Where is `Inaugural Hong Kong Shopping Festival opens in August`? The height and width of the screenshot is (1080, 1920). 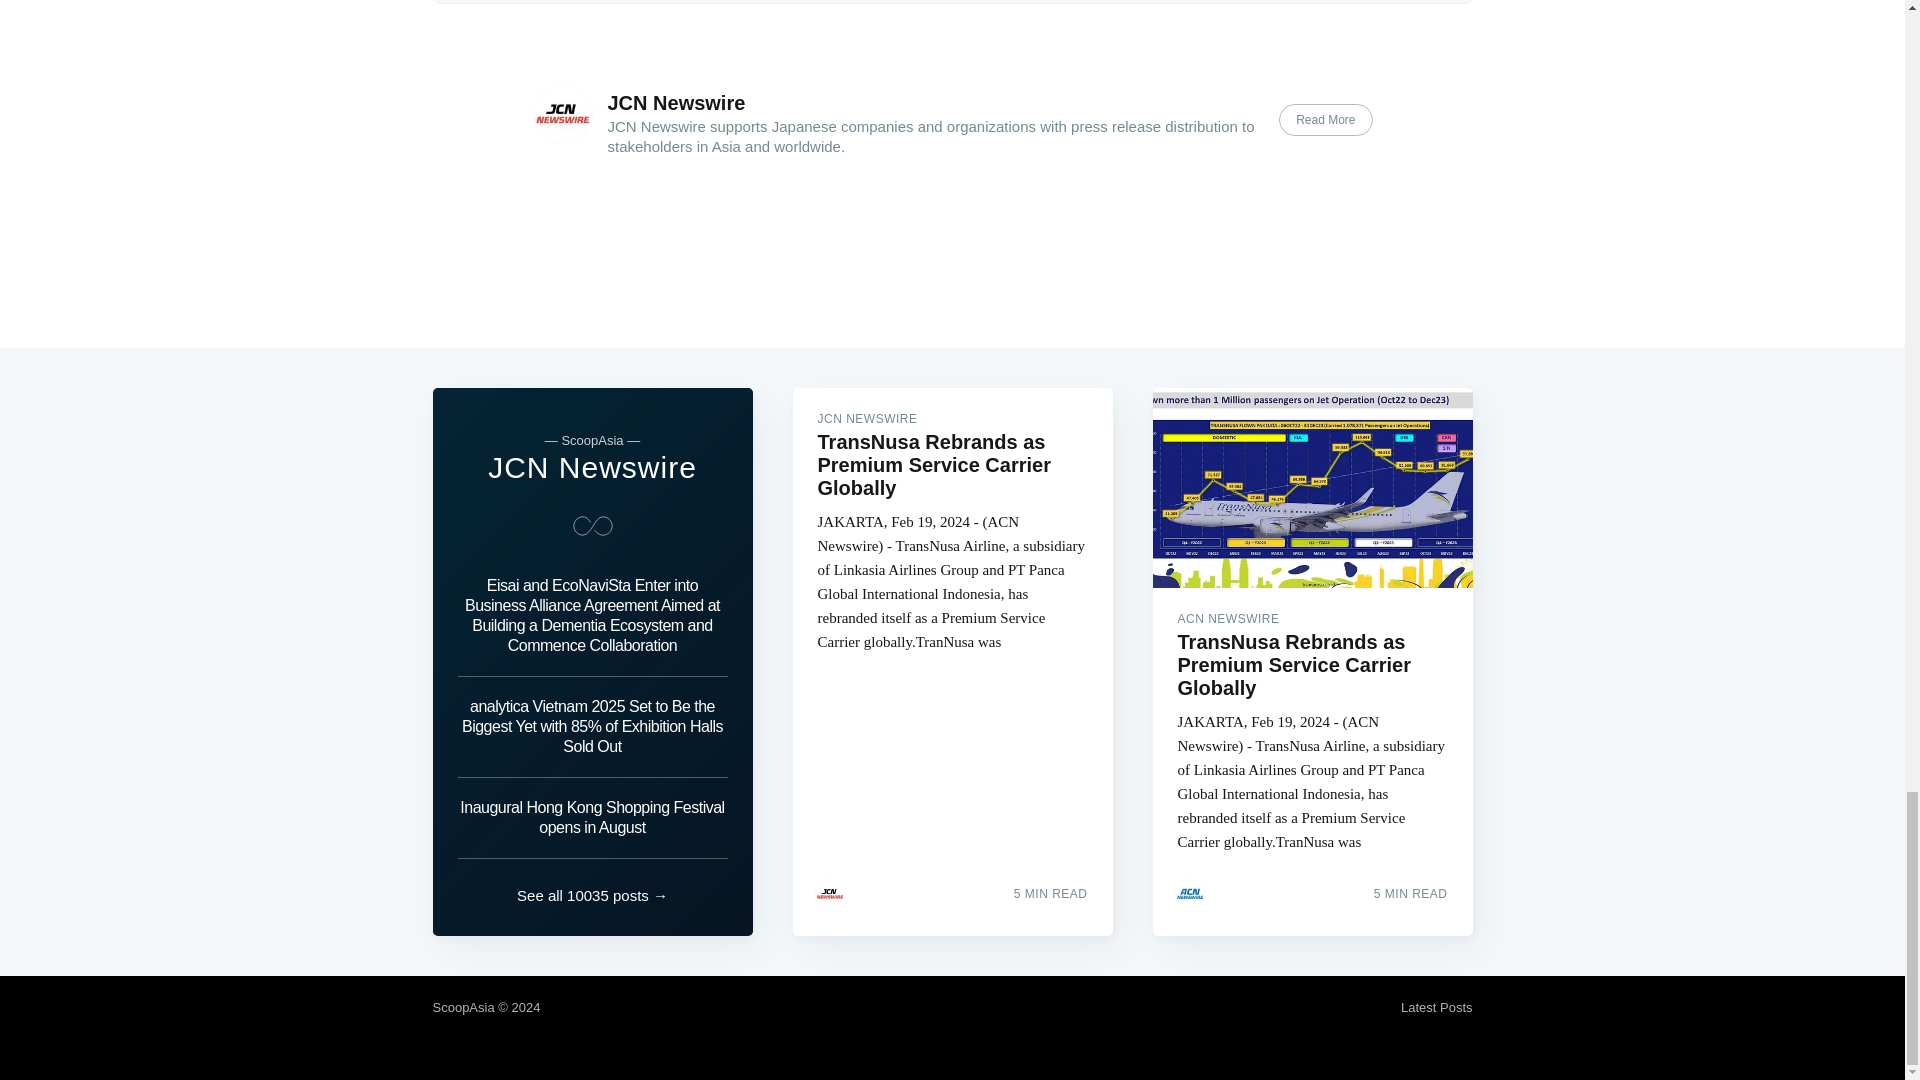 Inaugural Hong Kong Shopping Festival opens in August is located at coordinates (592, 818).